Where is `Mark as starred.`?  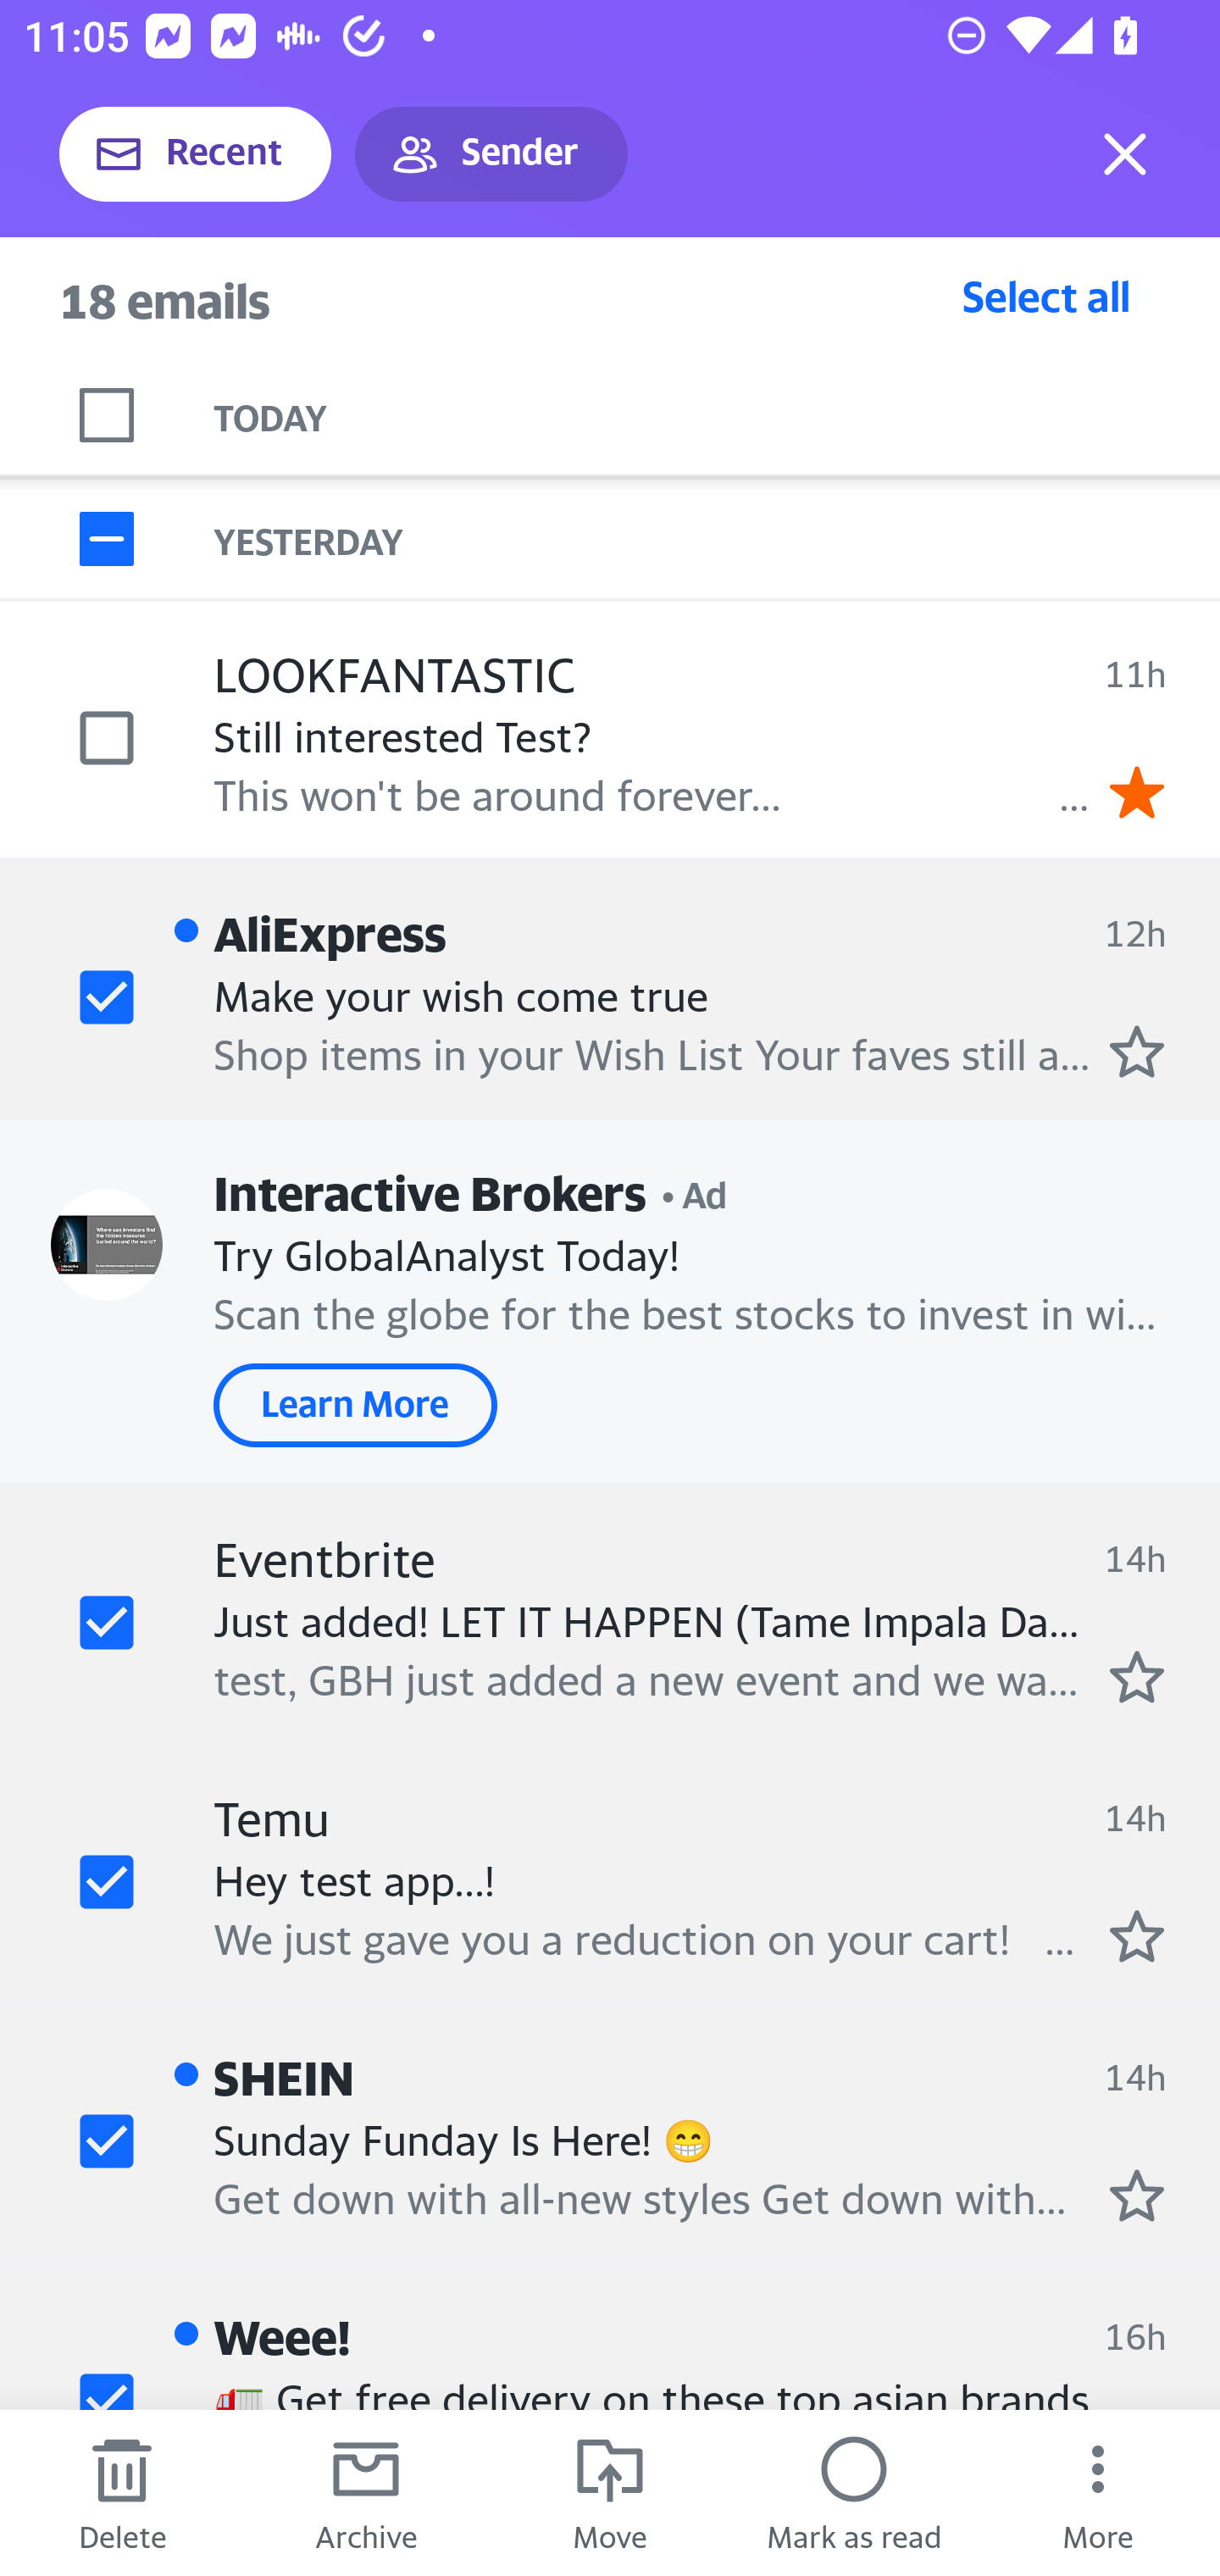
Mark as starred. is located at coordinates (1137, 1052).